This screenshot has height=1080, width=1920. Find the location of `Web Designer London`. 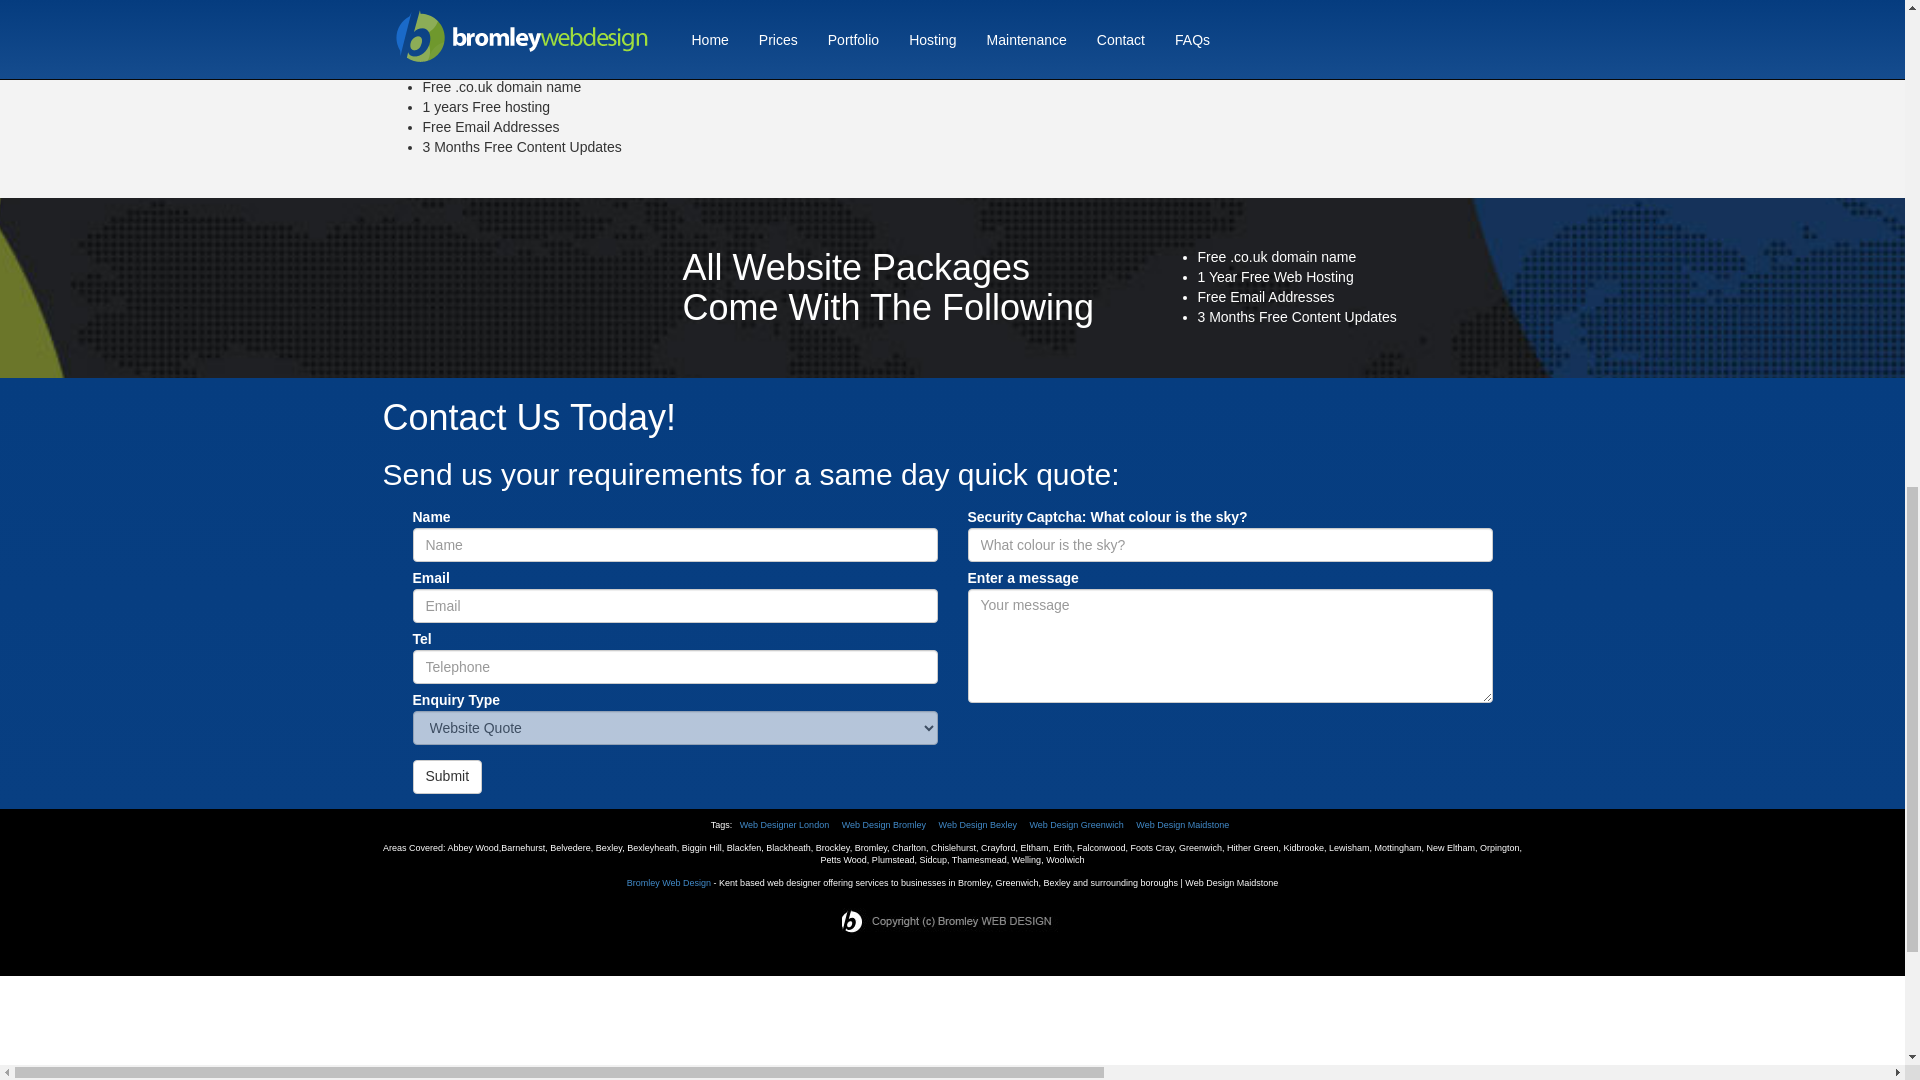

Web Designer London is located at coordinates (784, 824).